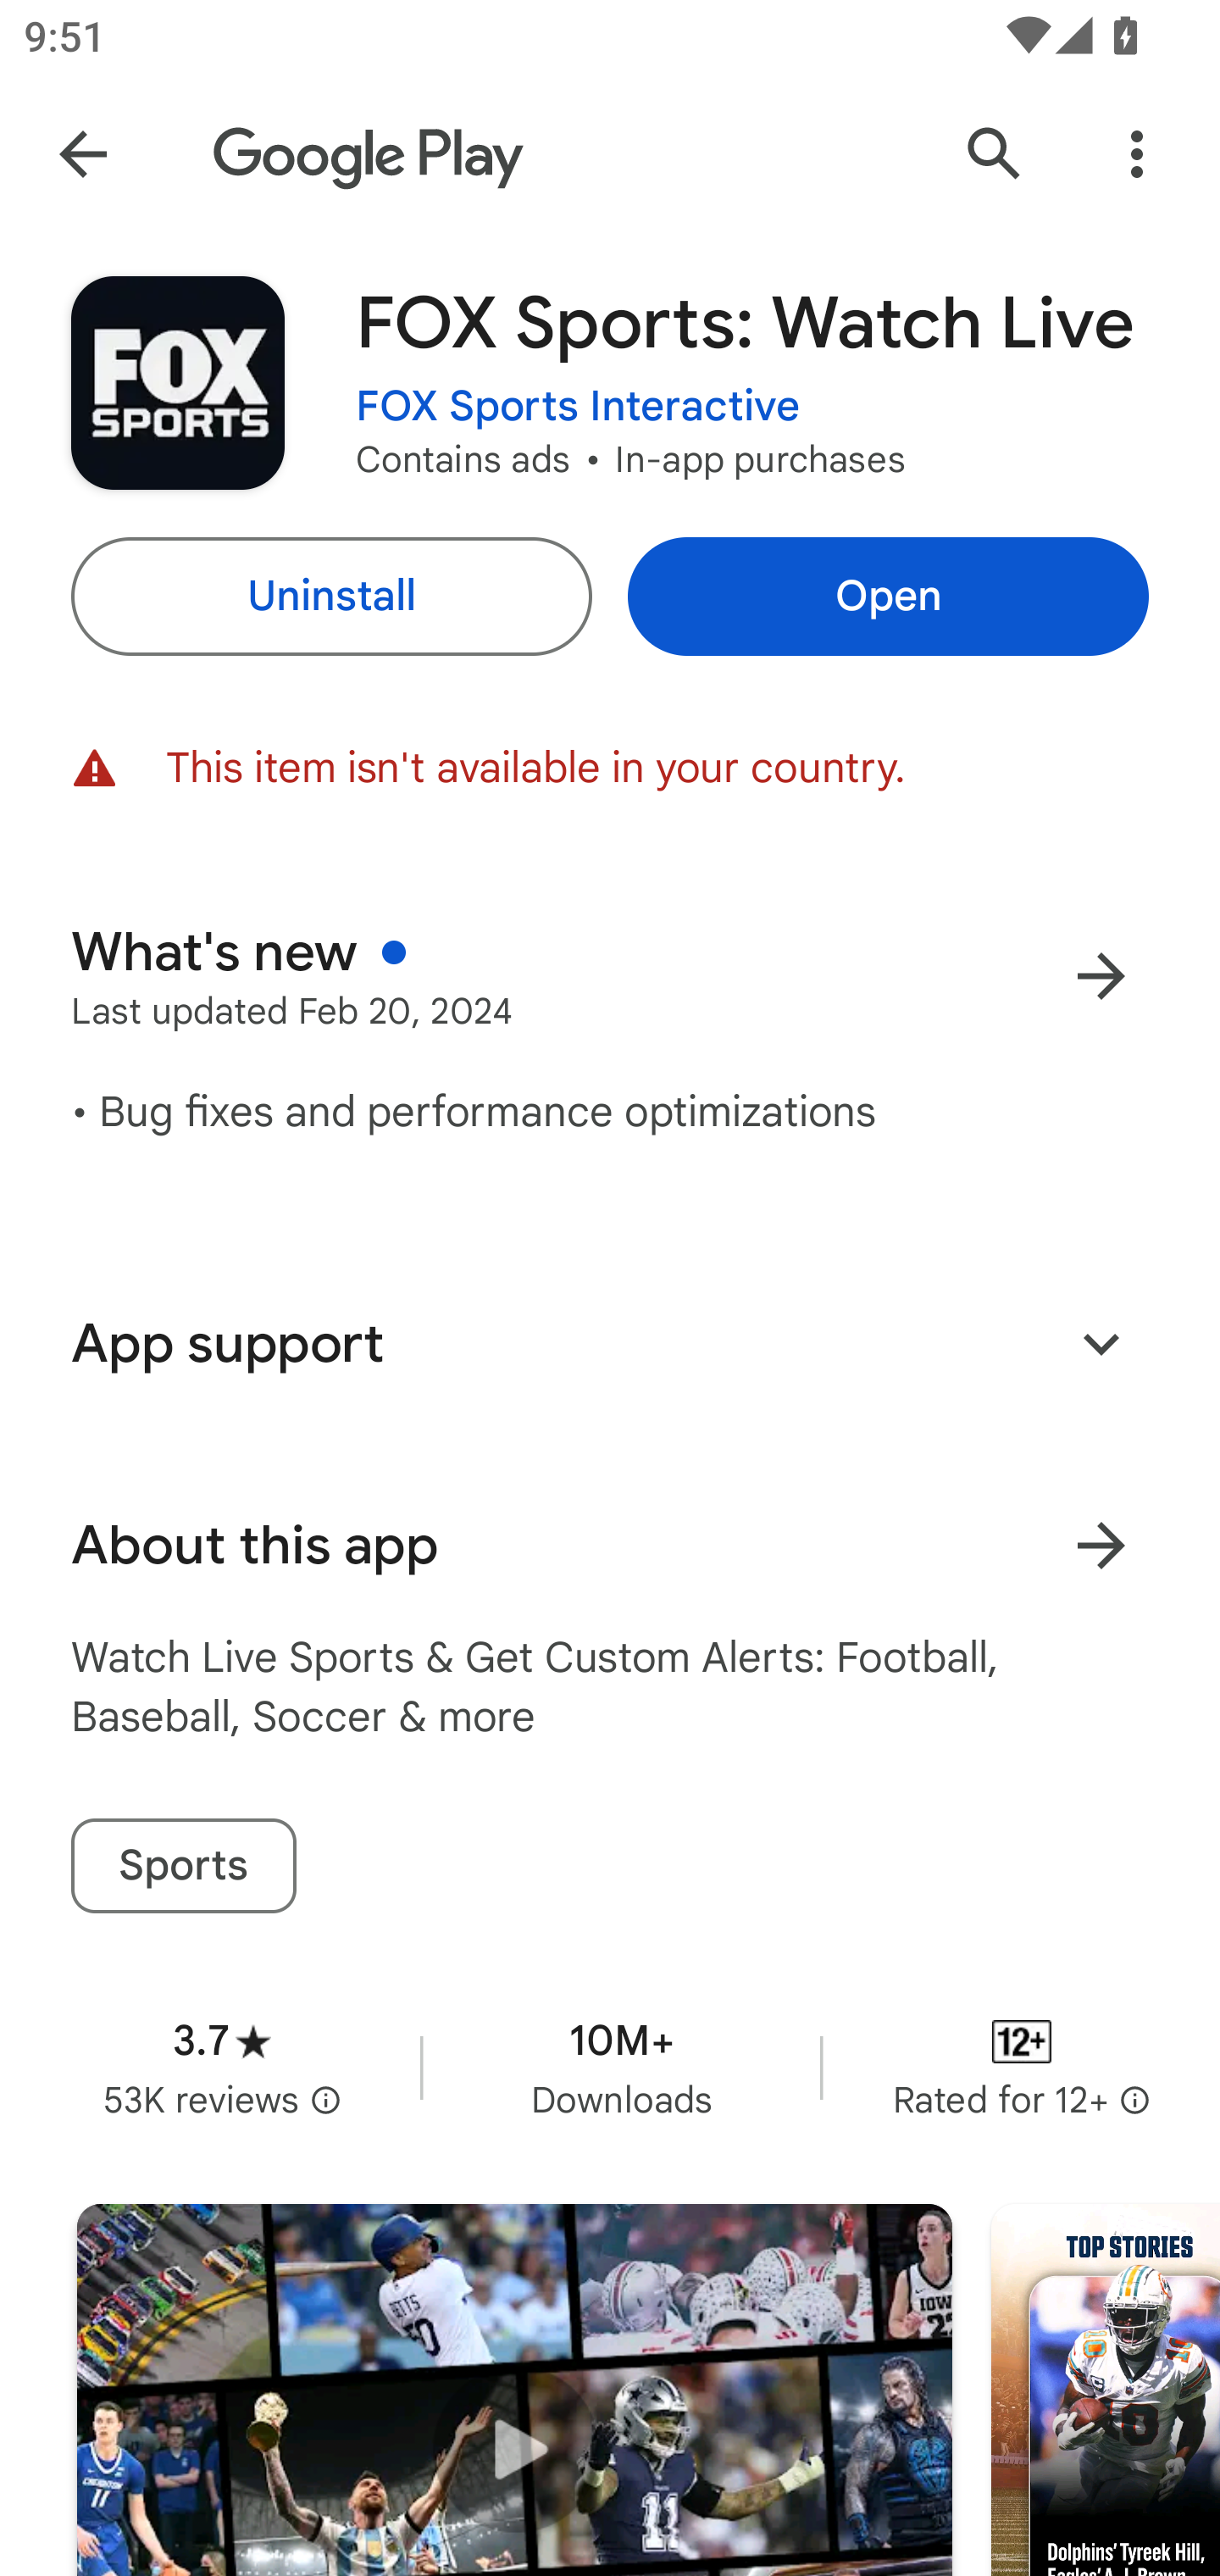  What do you see at coordinates (330, 597) in the screenshot?
I see `Uninstall` at bounding box center [330, 597].